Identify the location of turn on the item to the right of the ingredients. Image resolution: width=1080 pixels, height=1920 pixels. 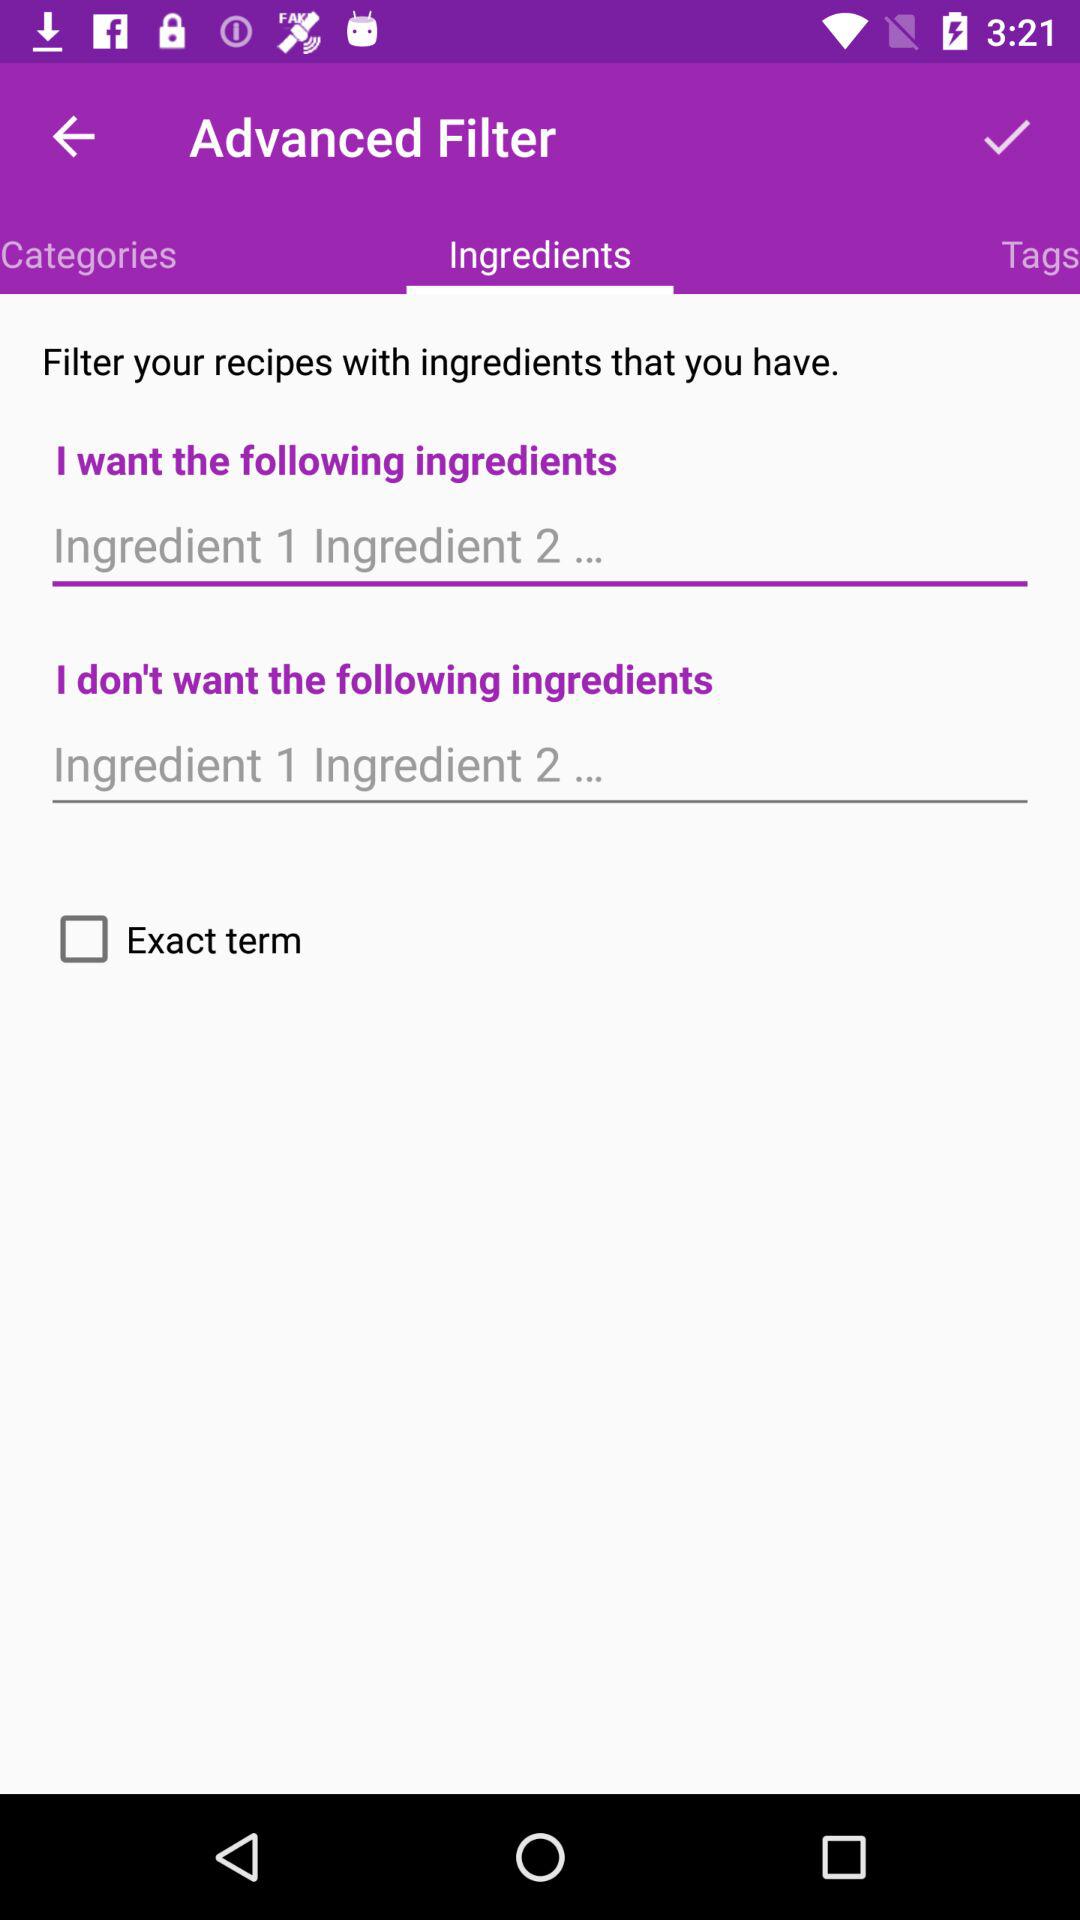
(1040, 253).